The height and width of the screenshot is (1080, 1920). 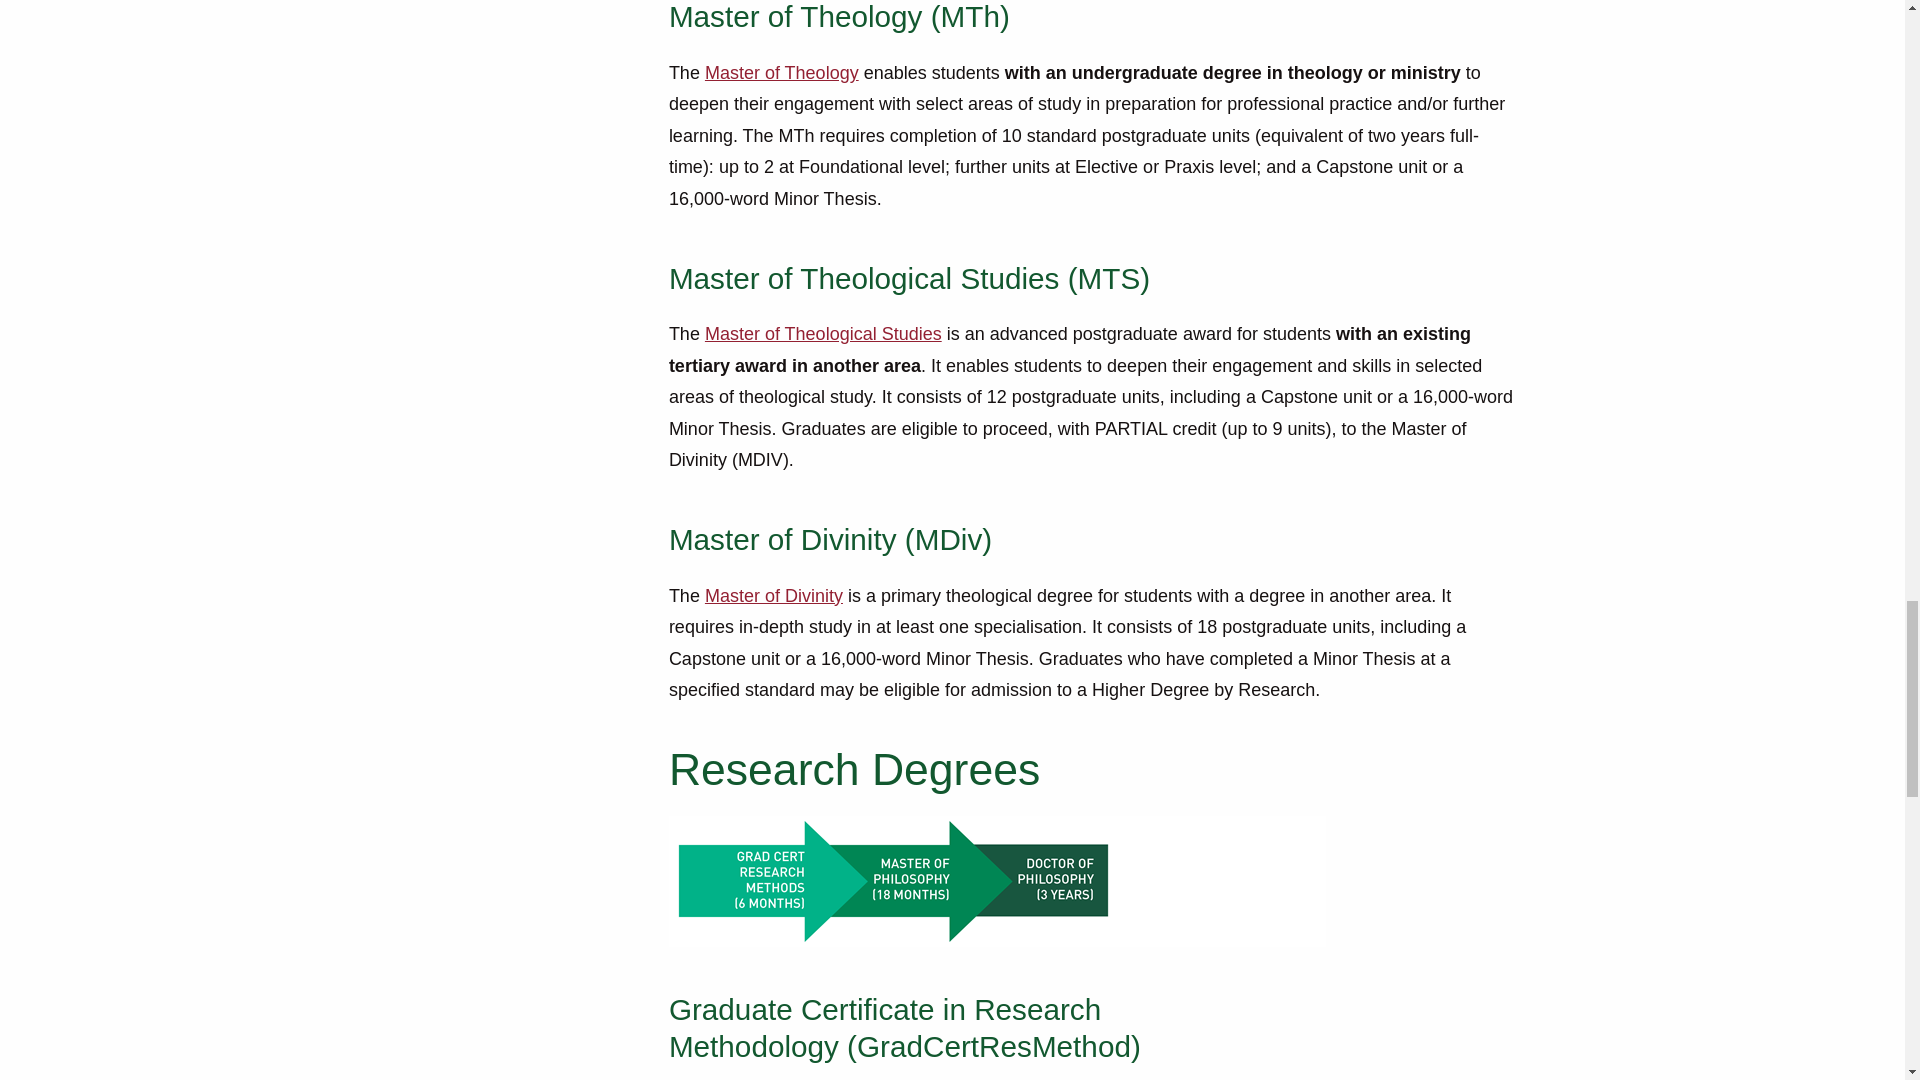 I want to click on MTS, so click(x=823, y=334).